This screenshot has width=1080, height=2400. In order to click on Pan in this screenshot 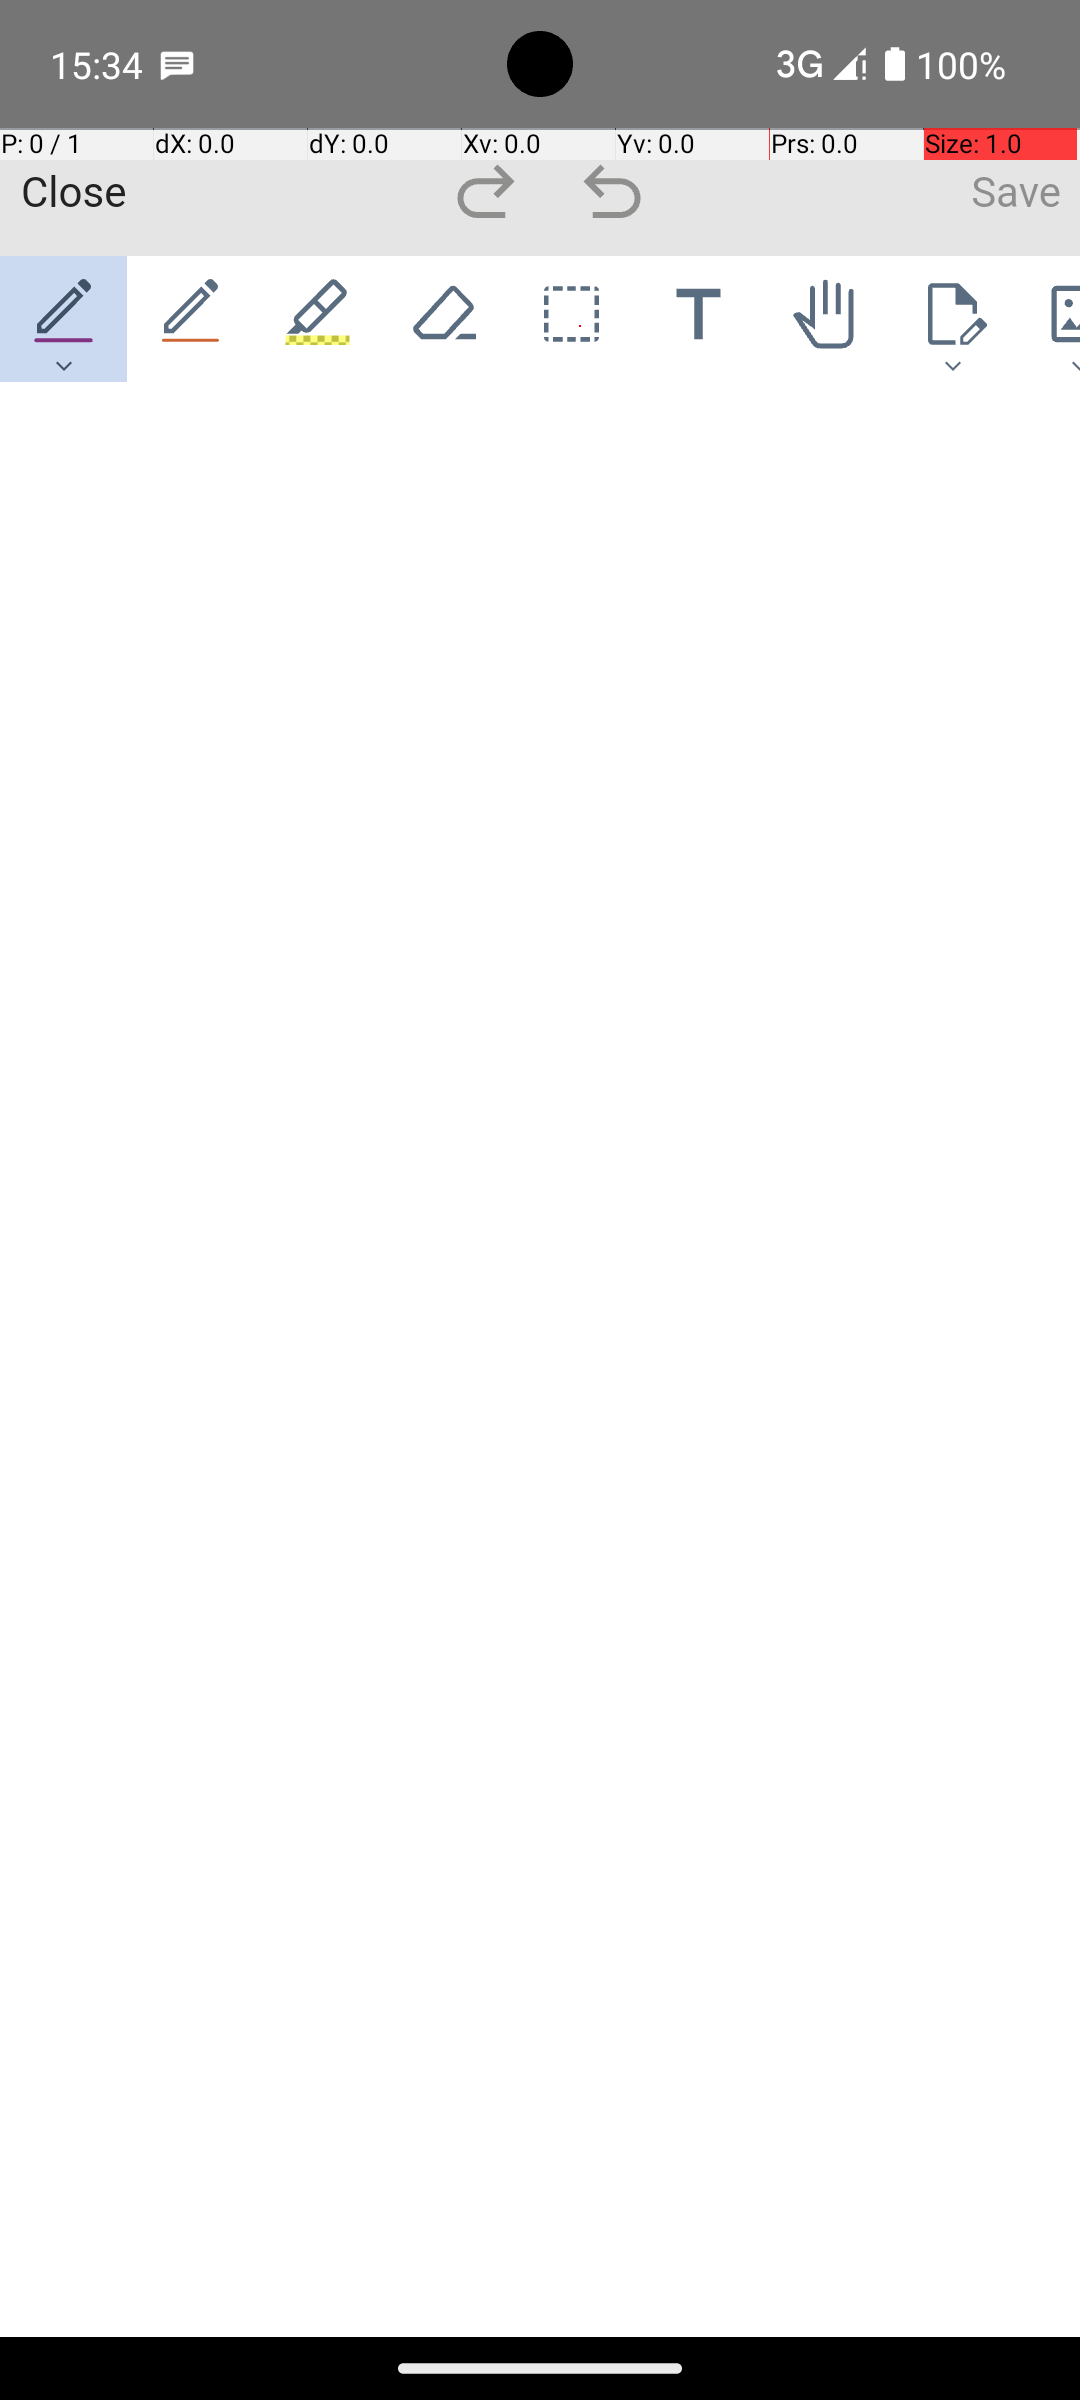, I will do `click(826, 319)`.